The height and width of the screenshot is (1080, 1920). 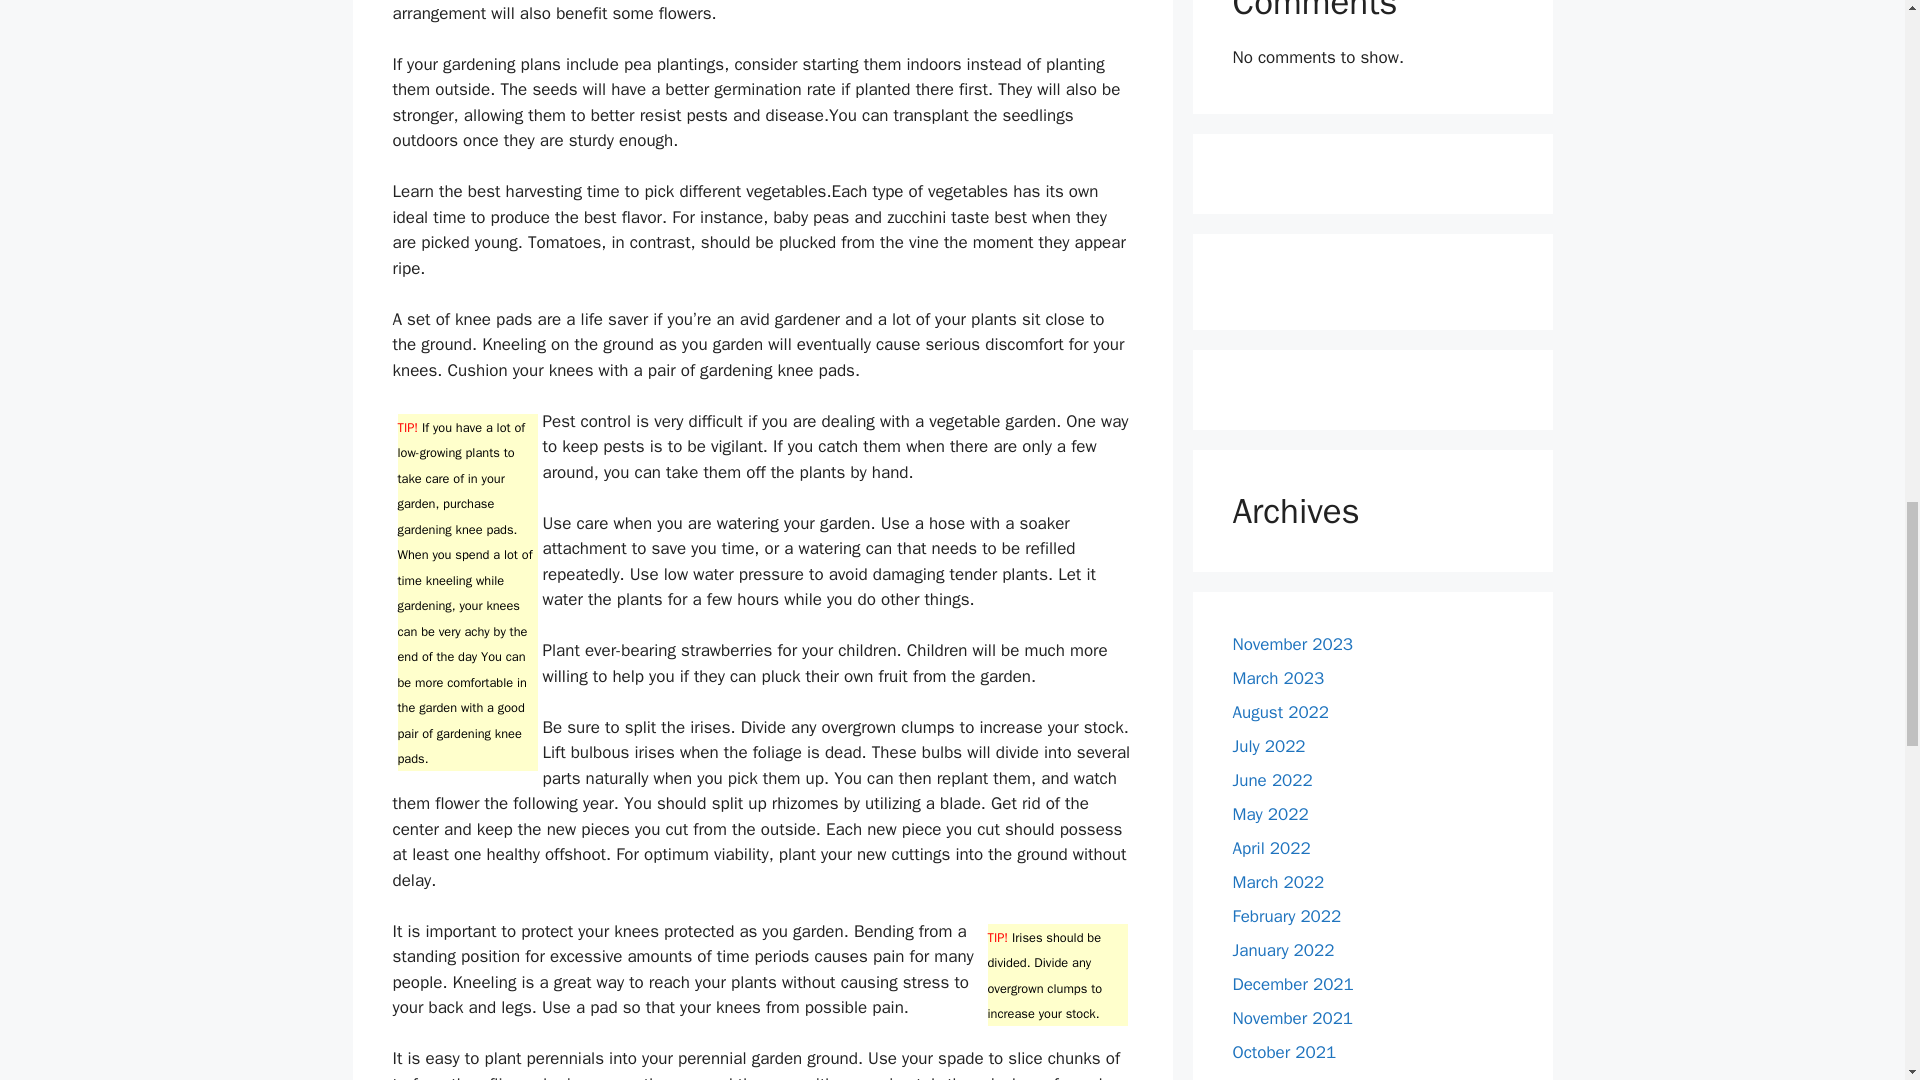 What do you see at coordinates (1278, 678) in the screenshot?
I see `March 2023` at bounding box center [1278, 678].